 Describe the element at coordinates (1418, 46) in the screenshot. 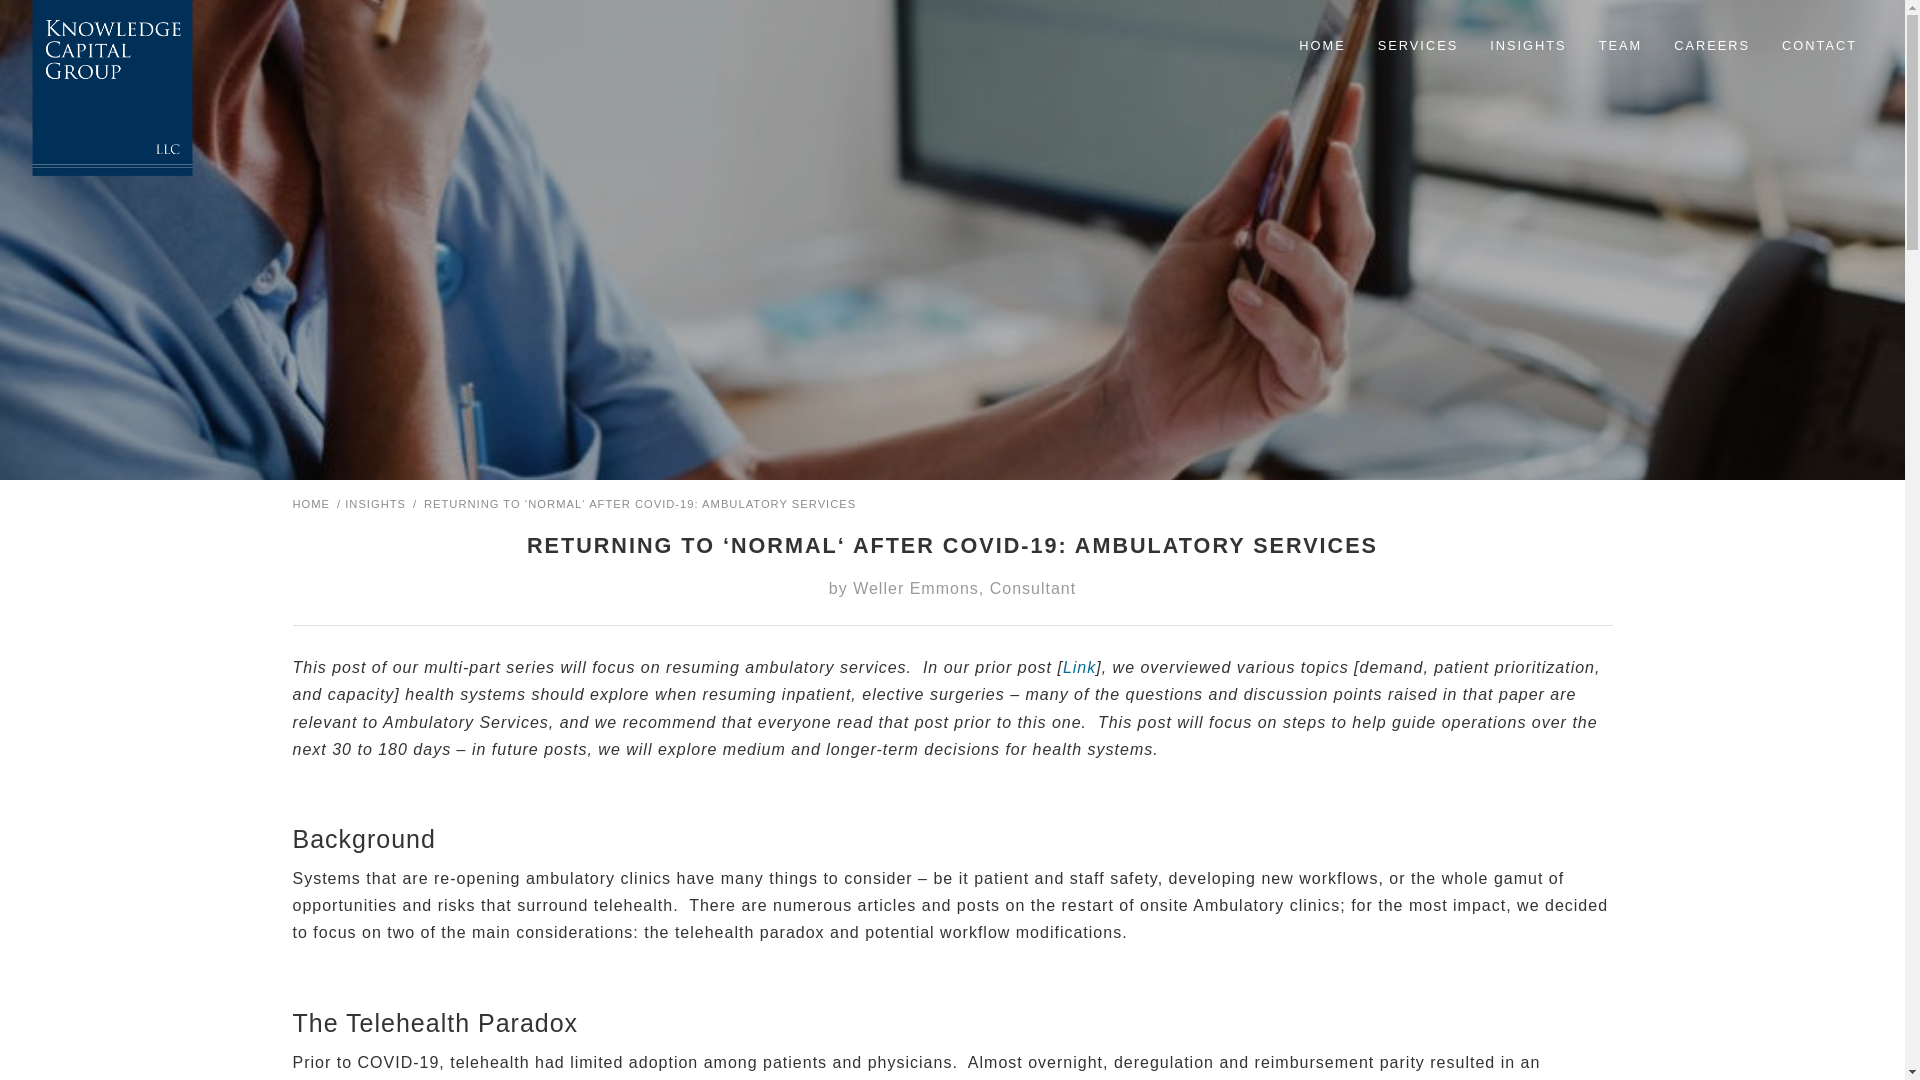

I see `SERVICES` at that location.